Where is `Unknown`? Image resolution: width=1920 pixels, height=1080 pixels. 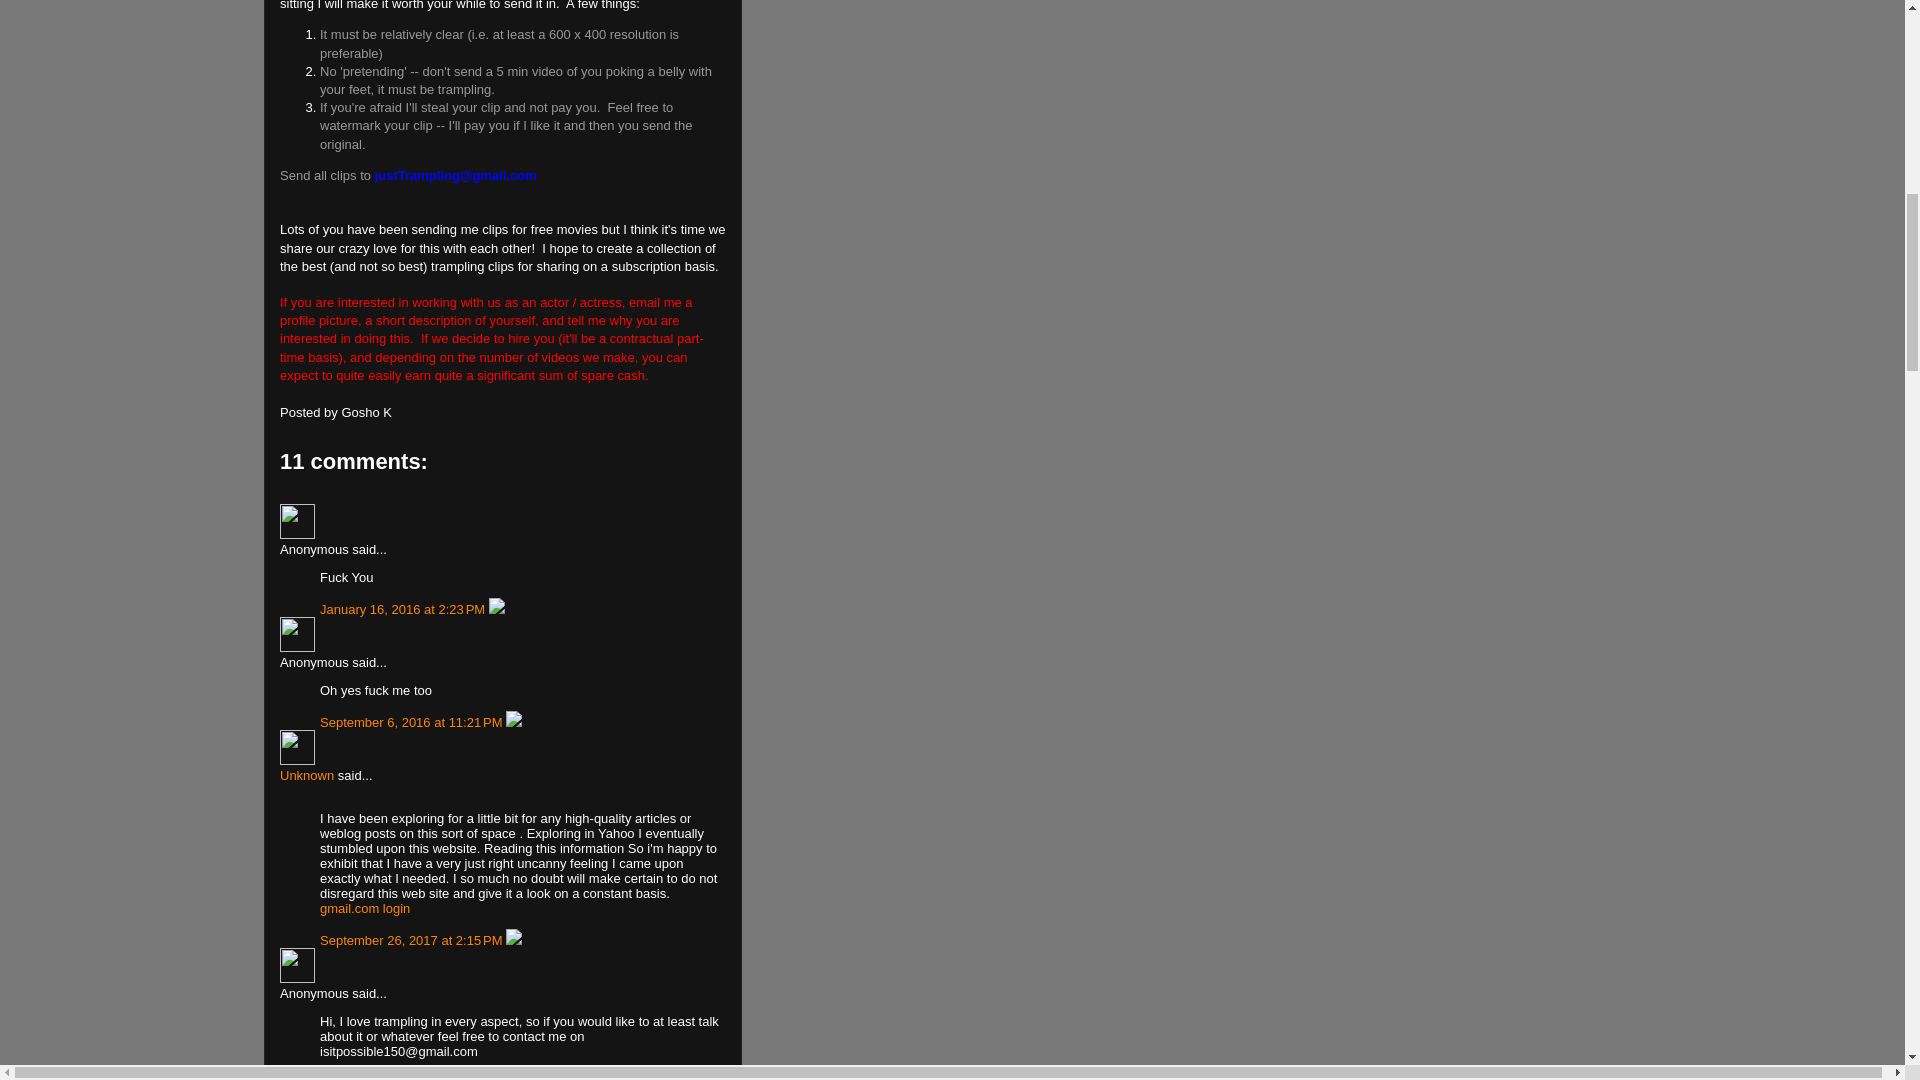
Unknown is located at coordinates (297, 747).